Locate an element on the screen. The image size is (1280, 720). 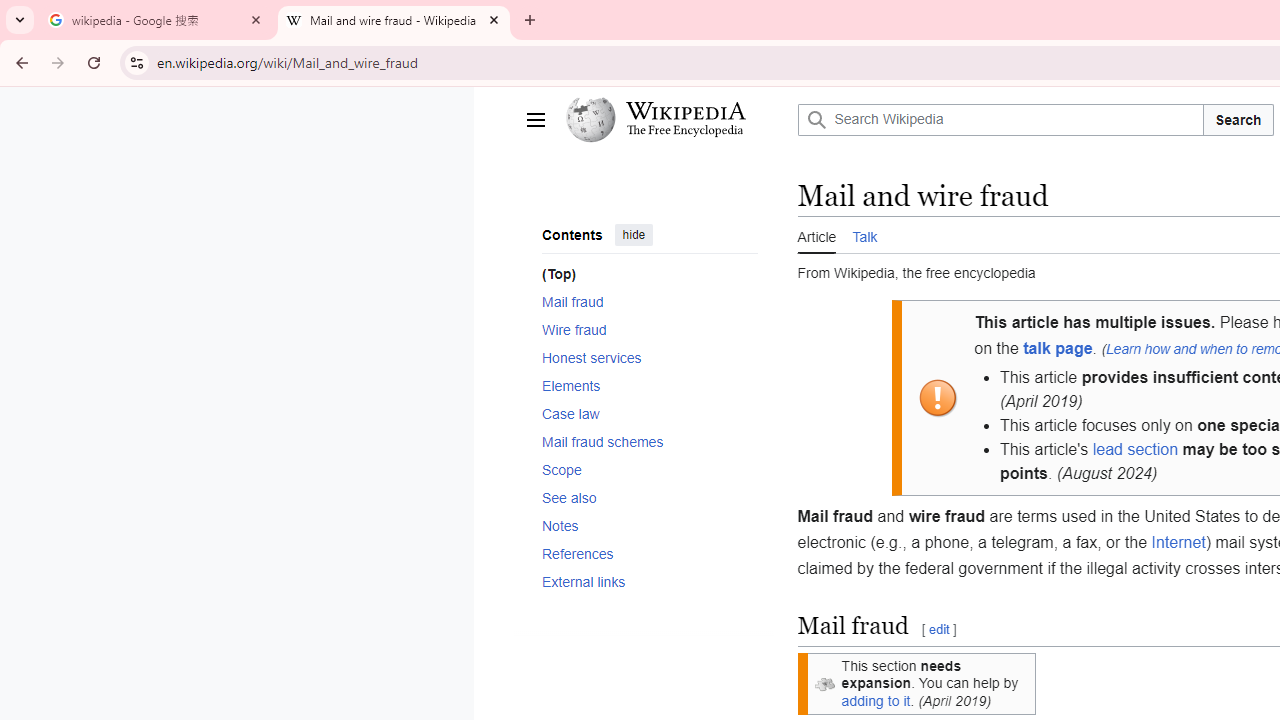
Wikipedia The Free Encyclopedia is located at coordinates (676, 120).